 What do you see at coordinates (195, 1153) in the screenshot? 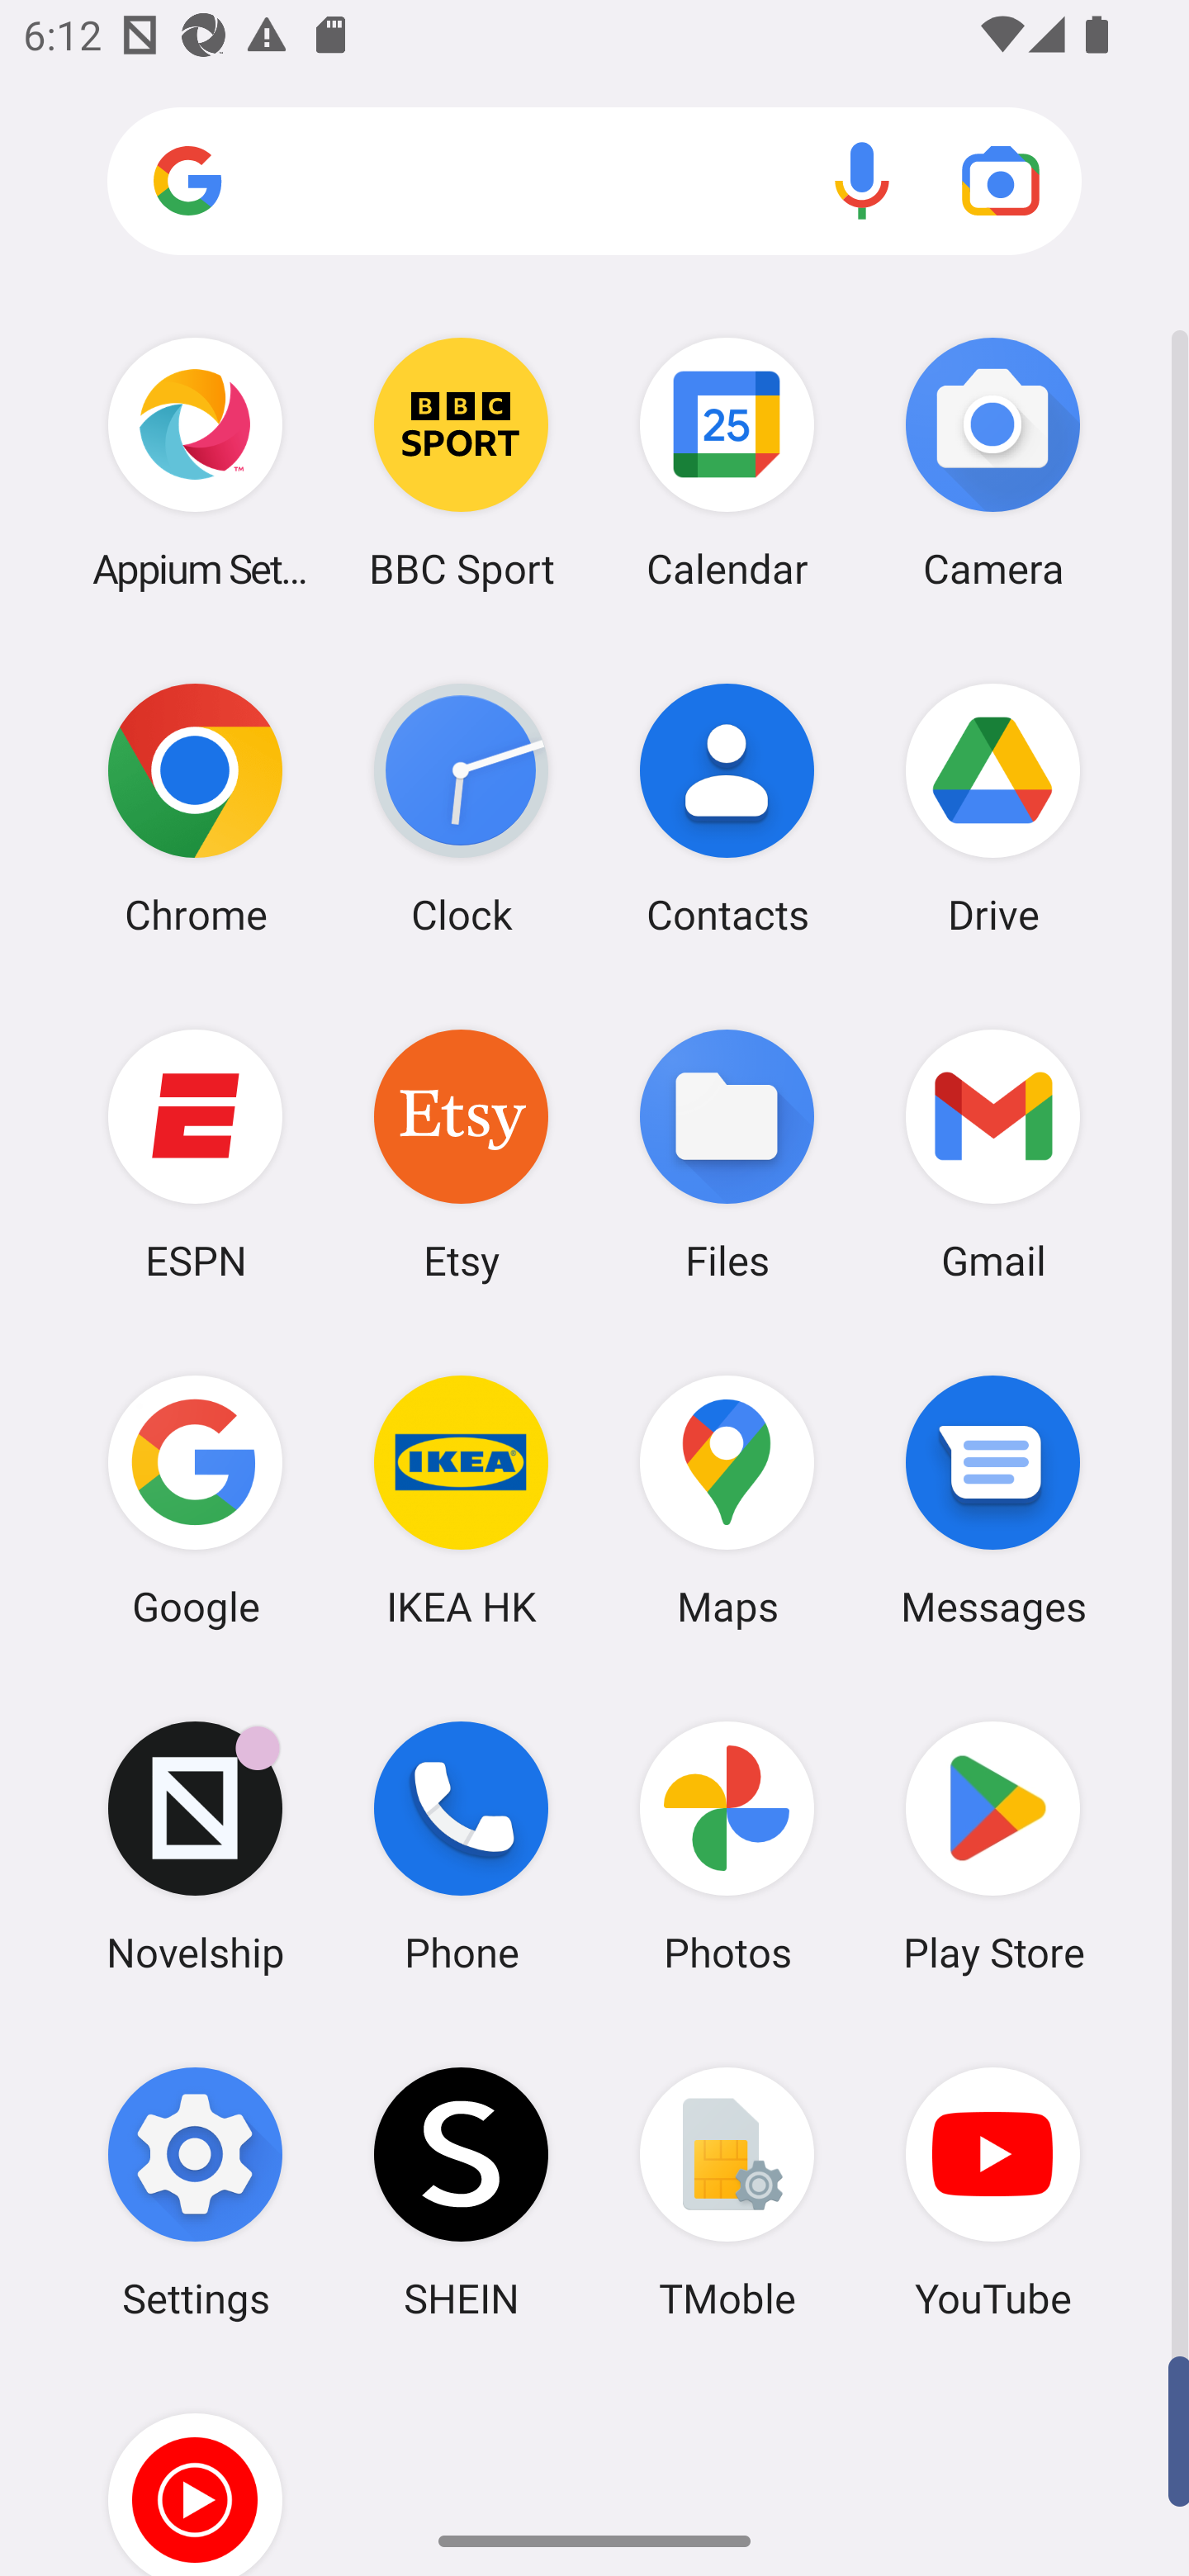
I see `ESPN` at bounding box center [195, 1153].